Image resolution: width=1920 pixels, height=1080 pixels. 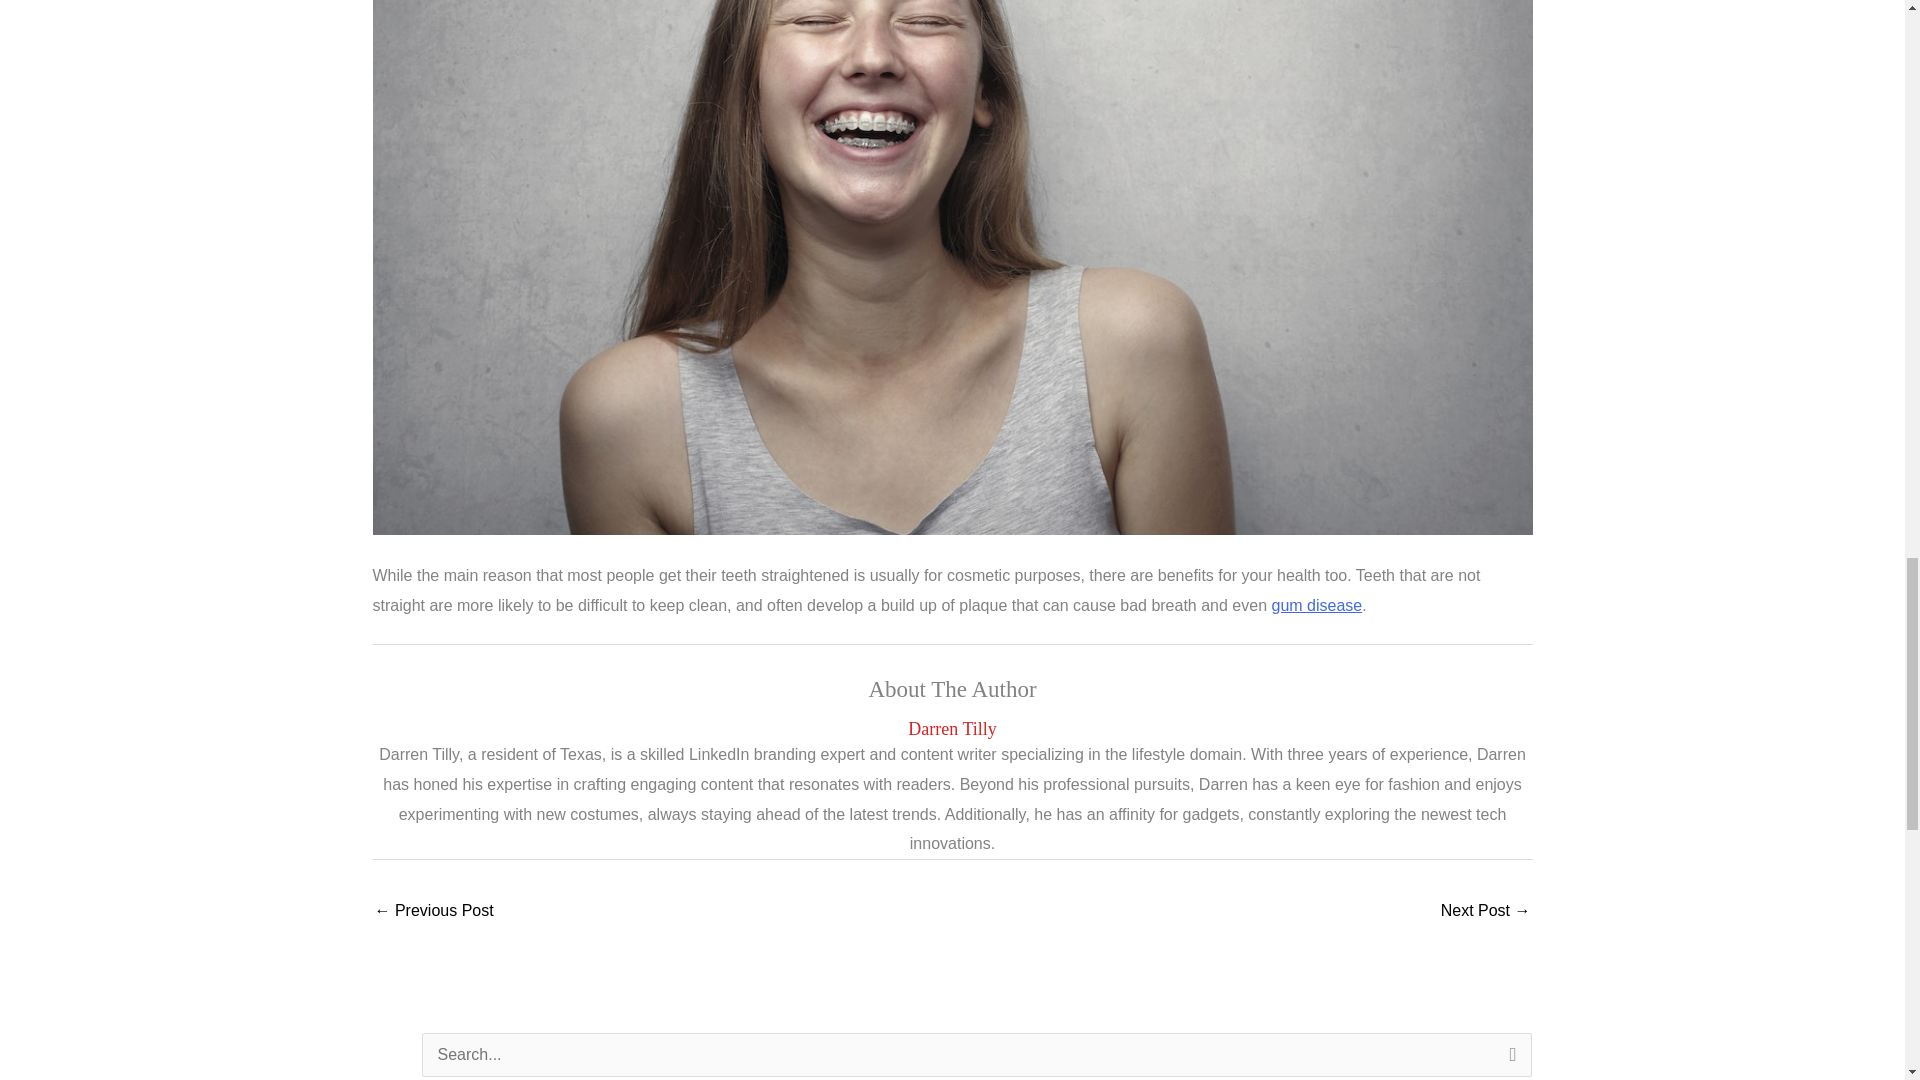 I want to click on Dental Whitening: The Truth Behind At-Home Whitening Kits, so click(x=434, y=912).